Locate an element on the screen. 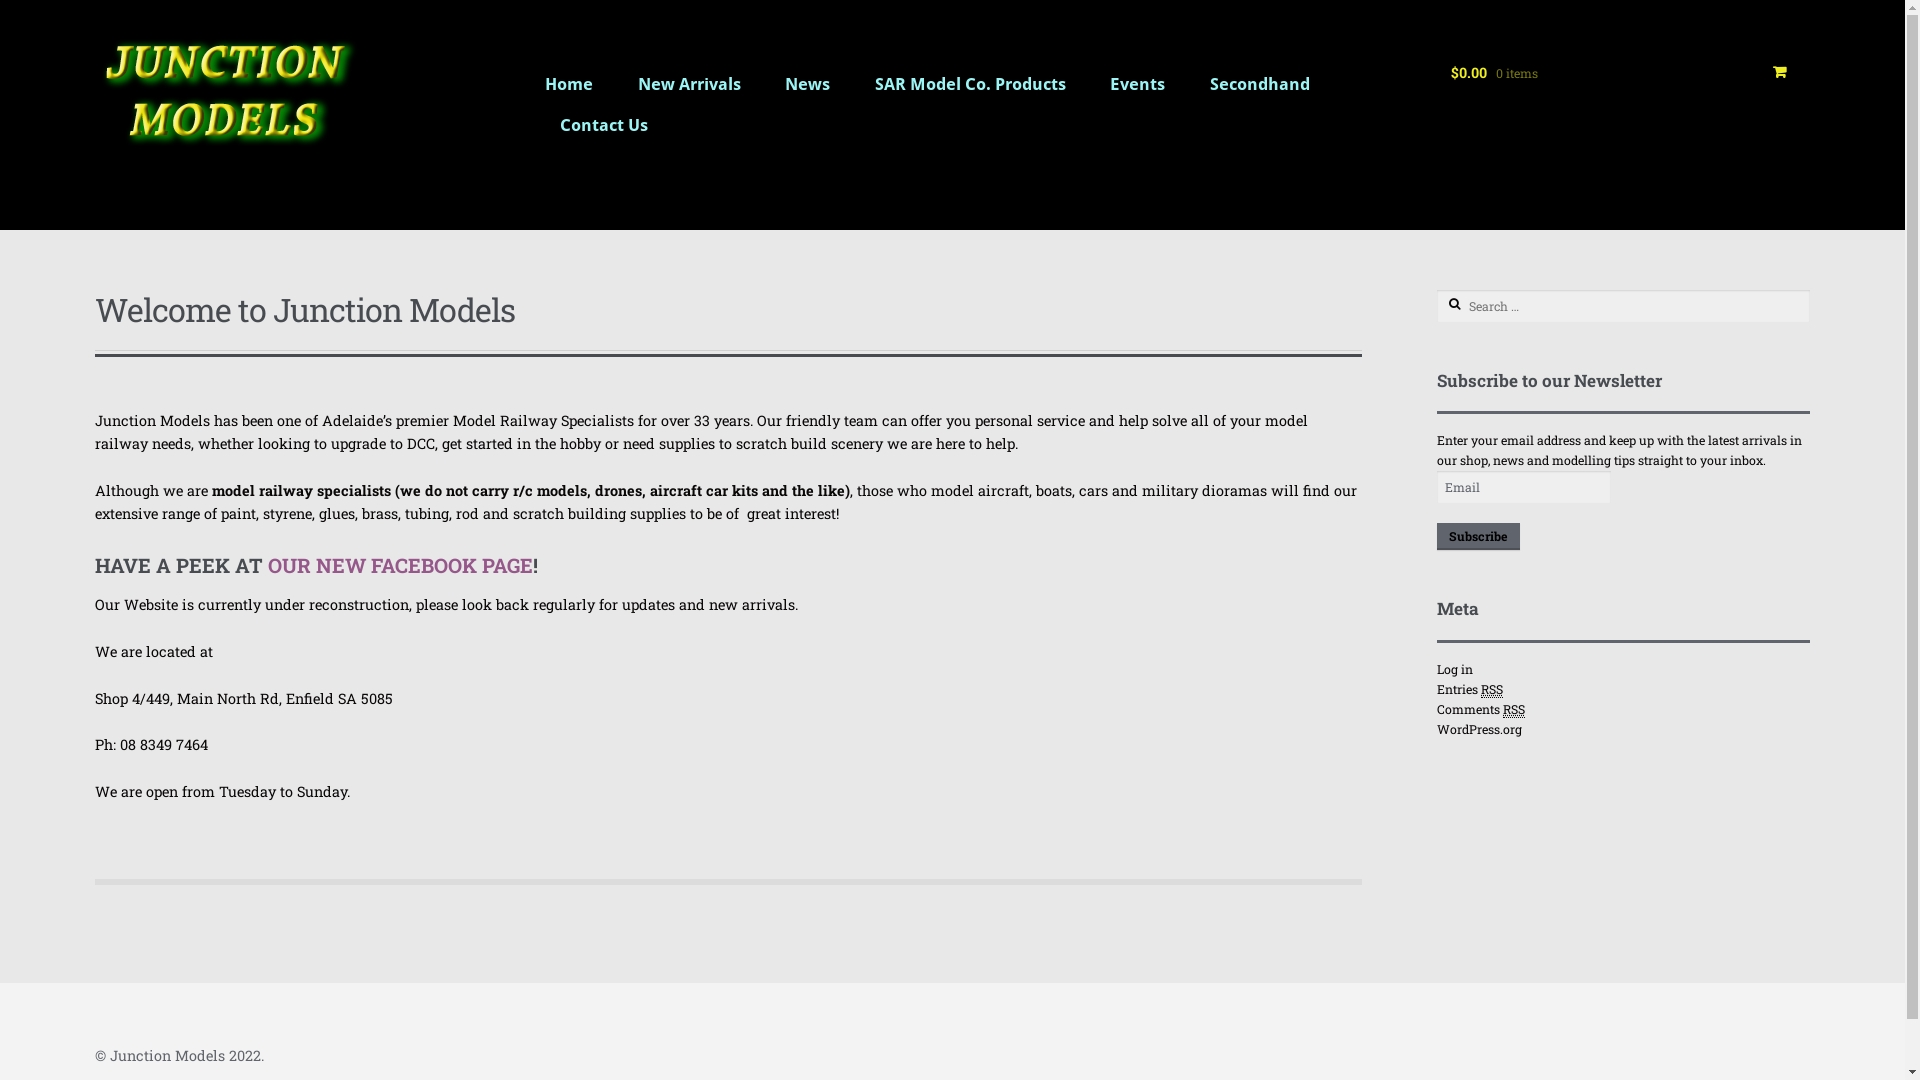  SAR Model Co. Products is located at coordinates (971, 92).